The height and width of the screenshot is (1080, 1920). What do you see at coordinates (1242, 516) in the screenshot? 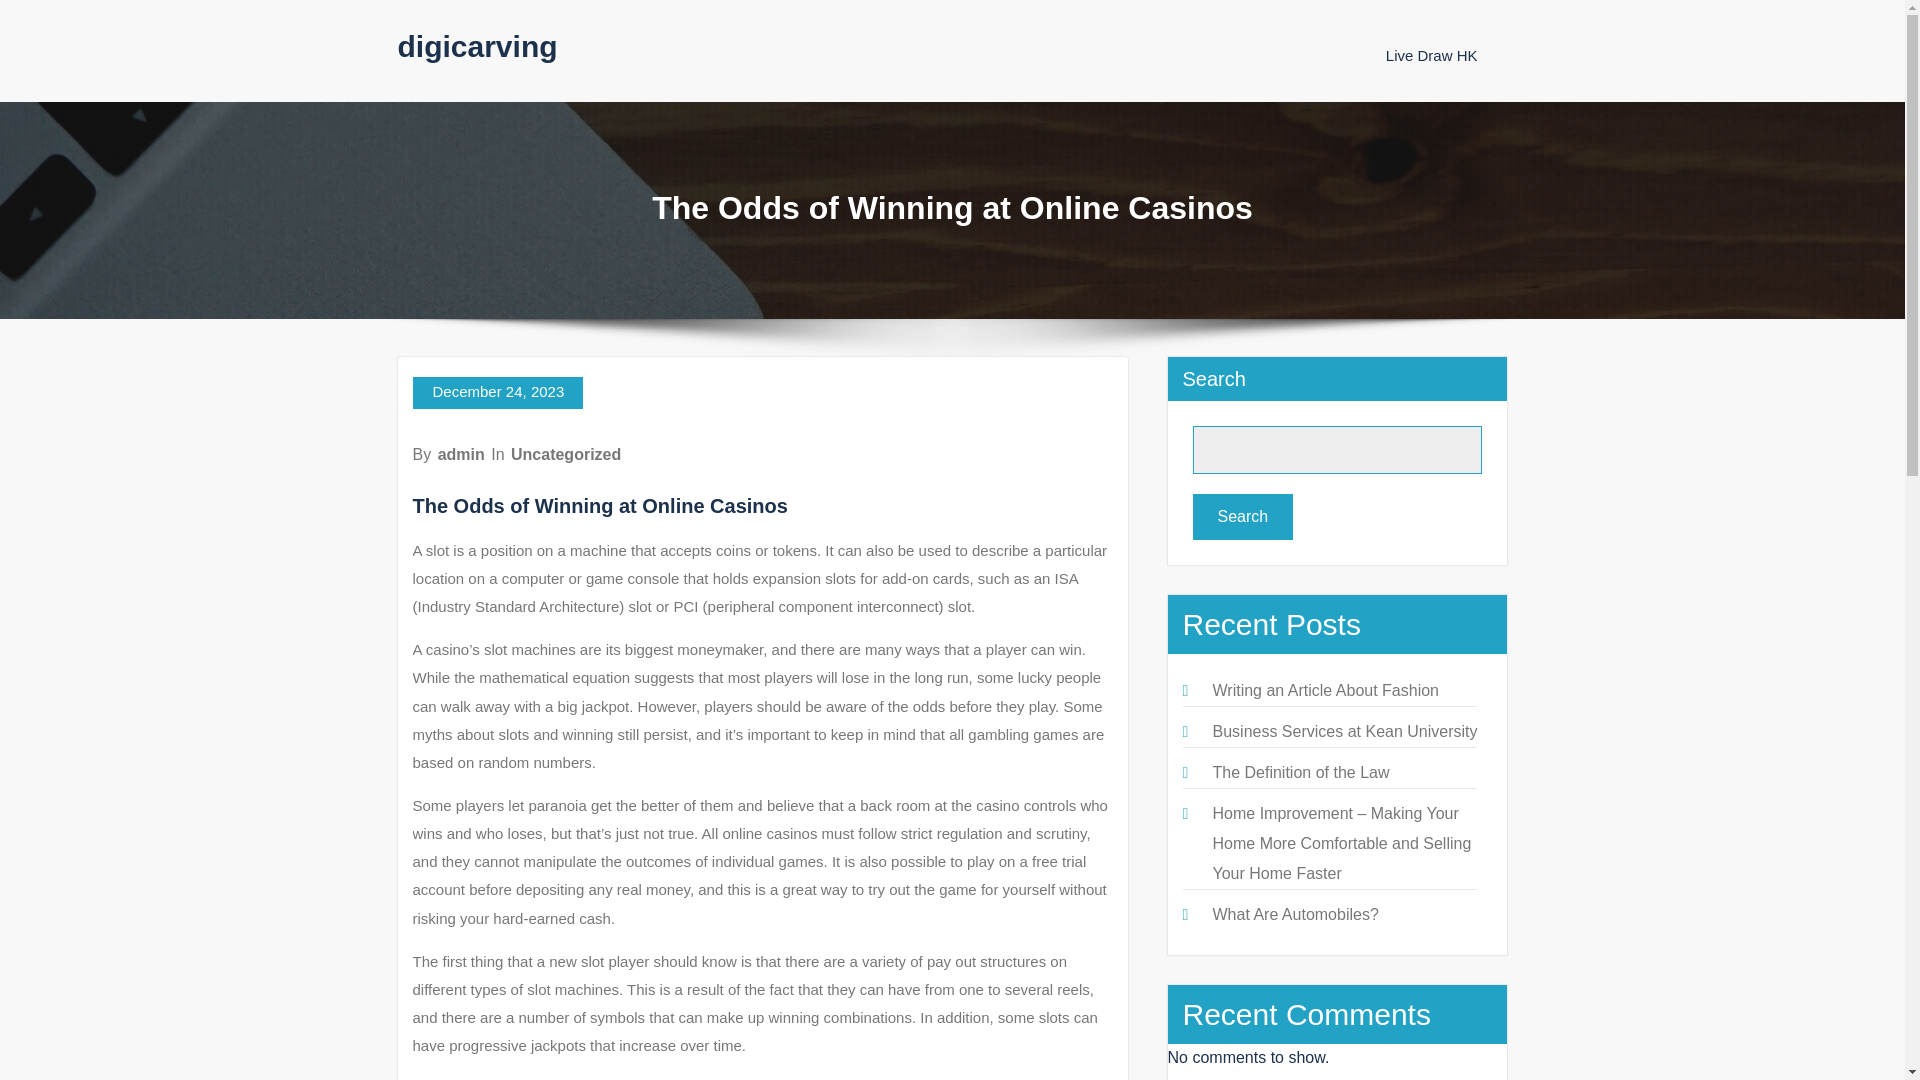
I see `Search` at bounding box center [1242, 516].